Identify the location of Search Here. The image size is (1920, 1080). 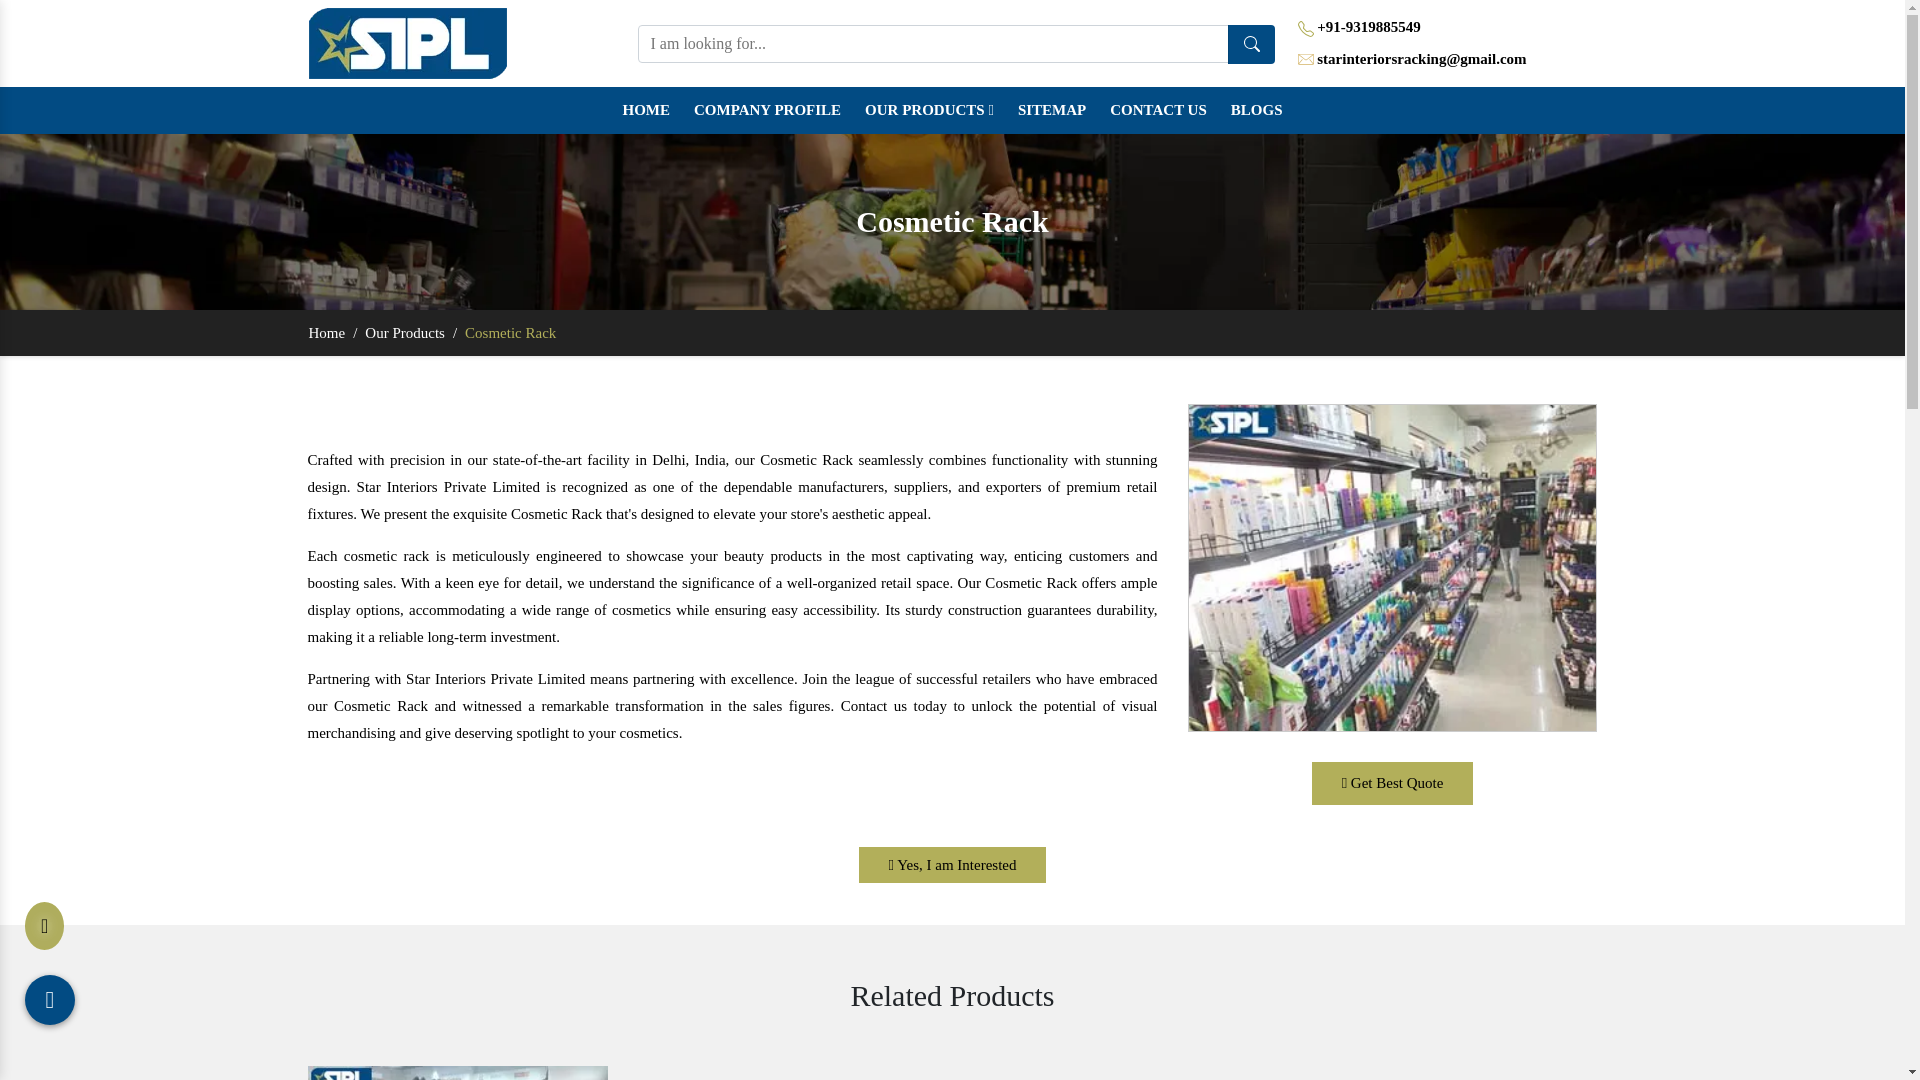
(1251, 42).